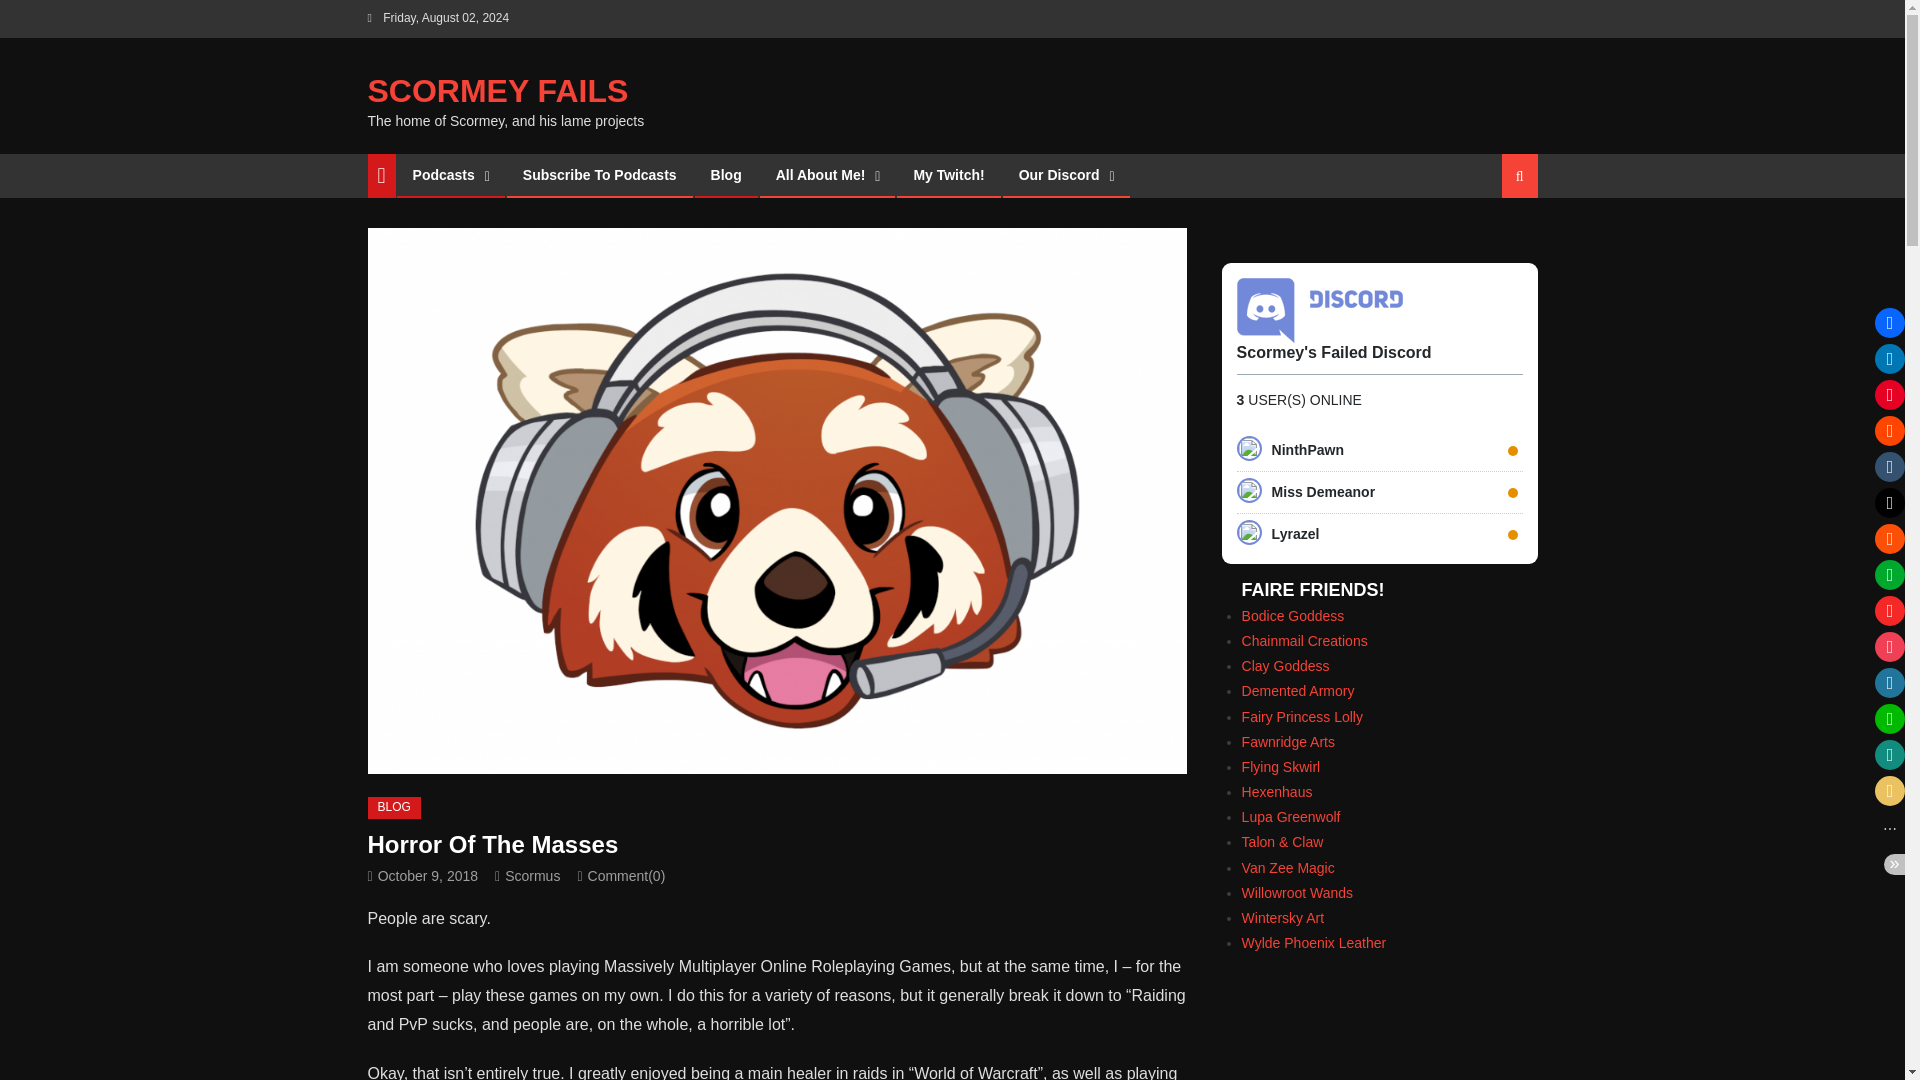 The height and width of the screenshot is (1080, 1920). Describe the element at coordinates (394, 808) in the screenshot. I see `BLOG` at that location.